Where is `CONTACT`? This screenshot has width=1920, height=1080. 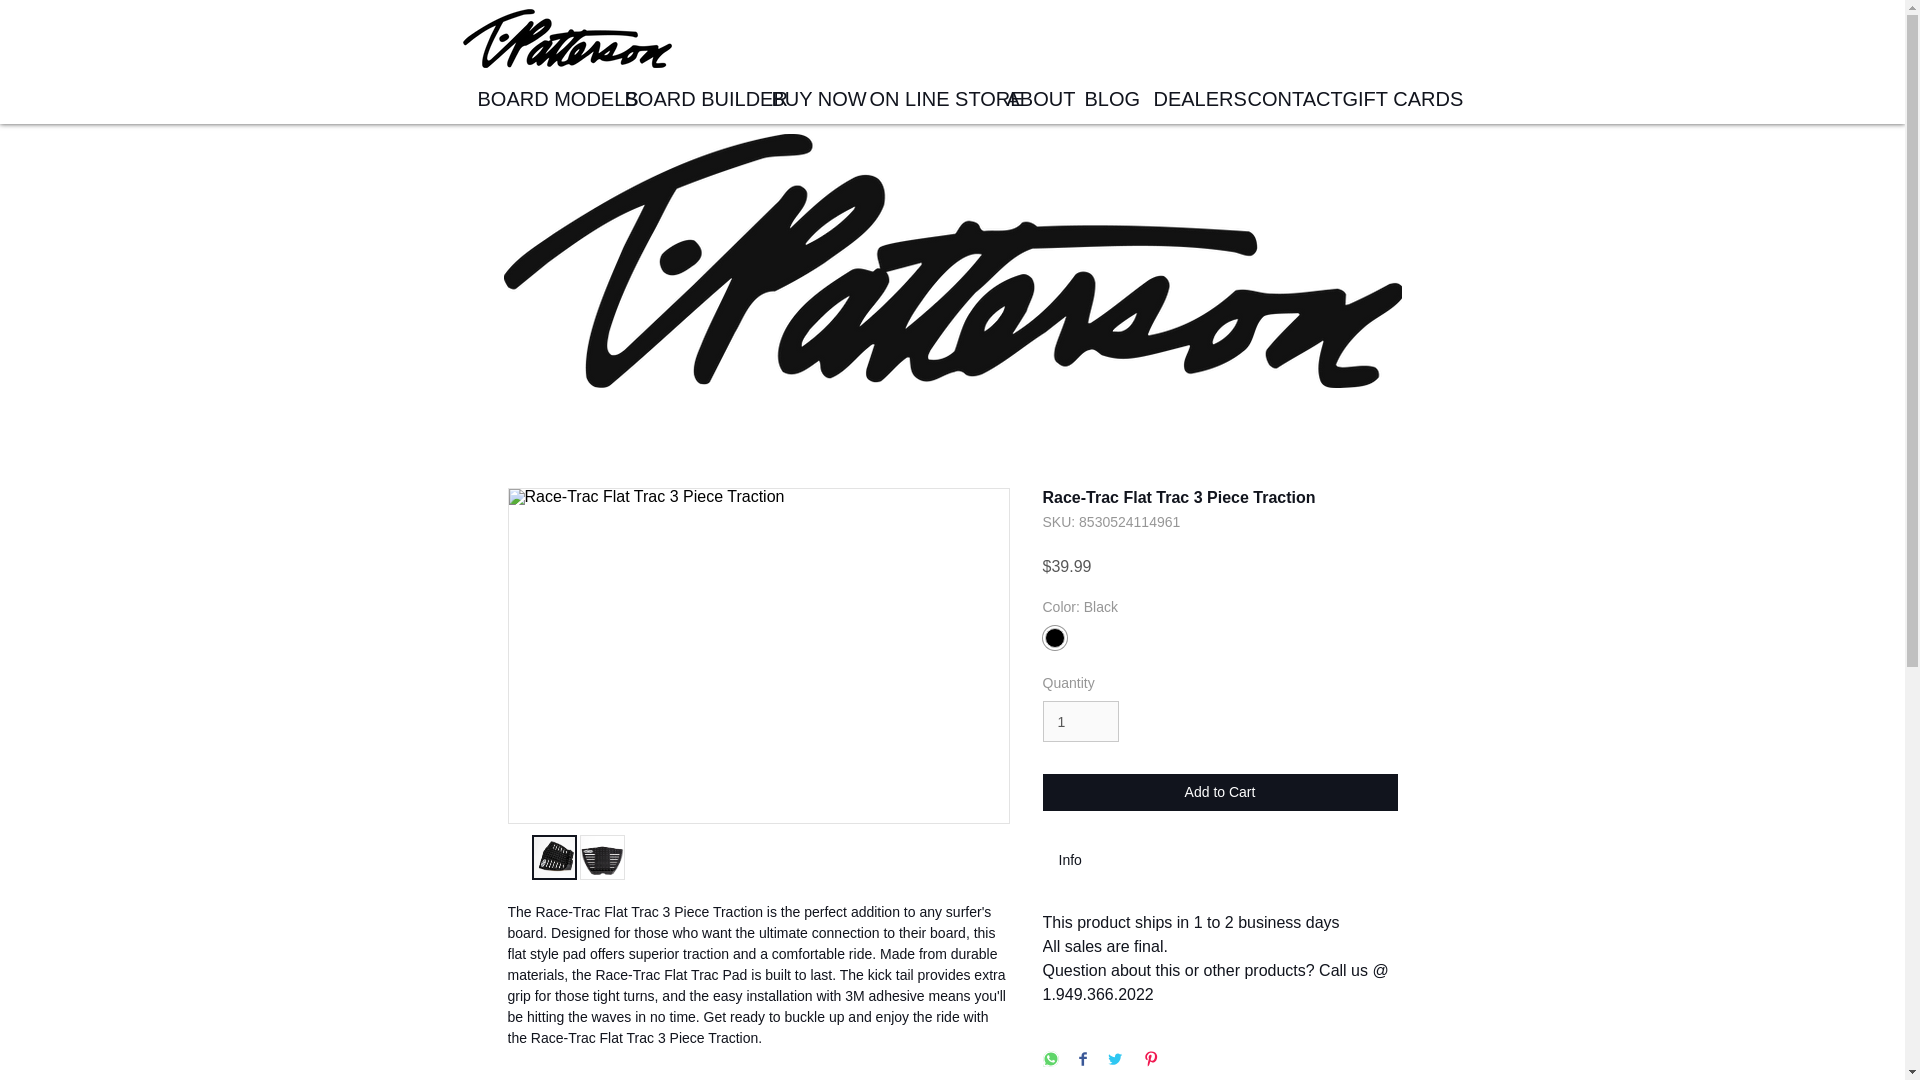
CONTACT is located at coordinates (1279, 99).